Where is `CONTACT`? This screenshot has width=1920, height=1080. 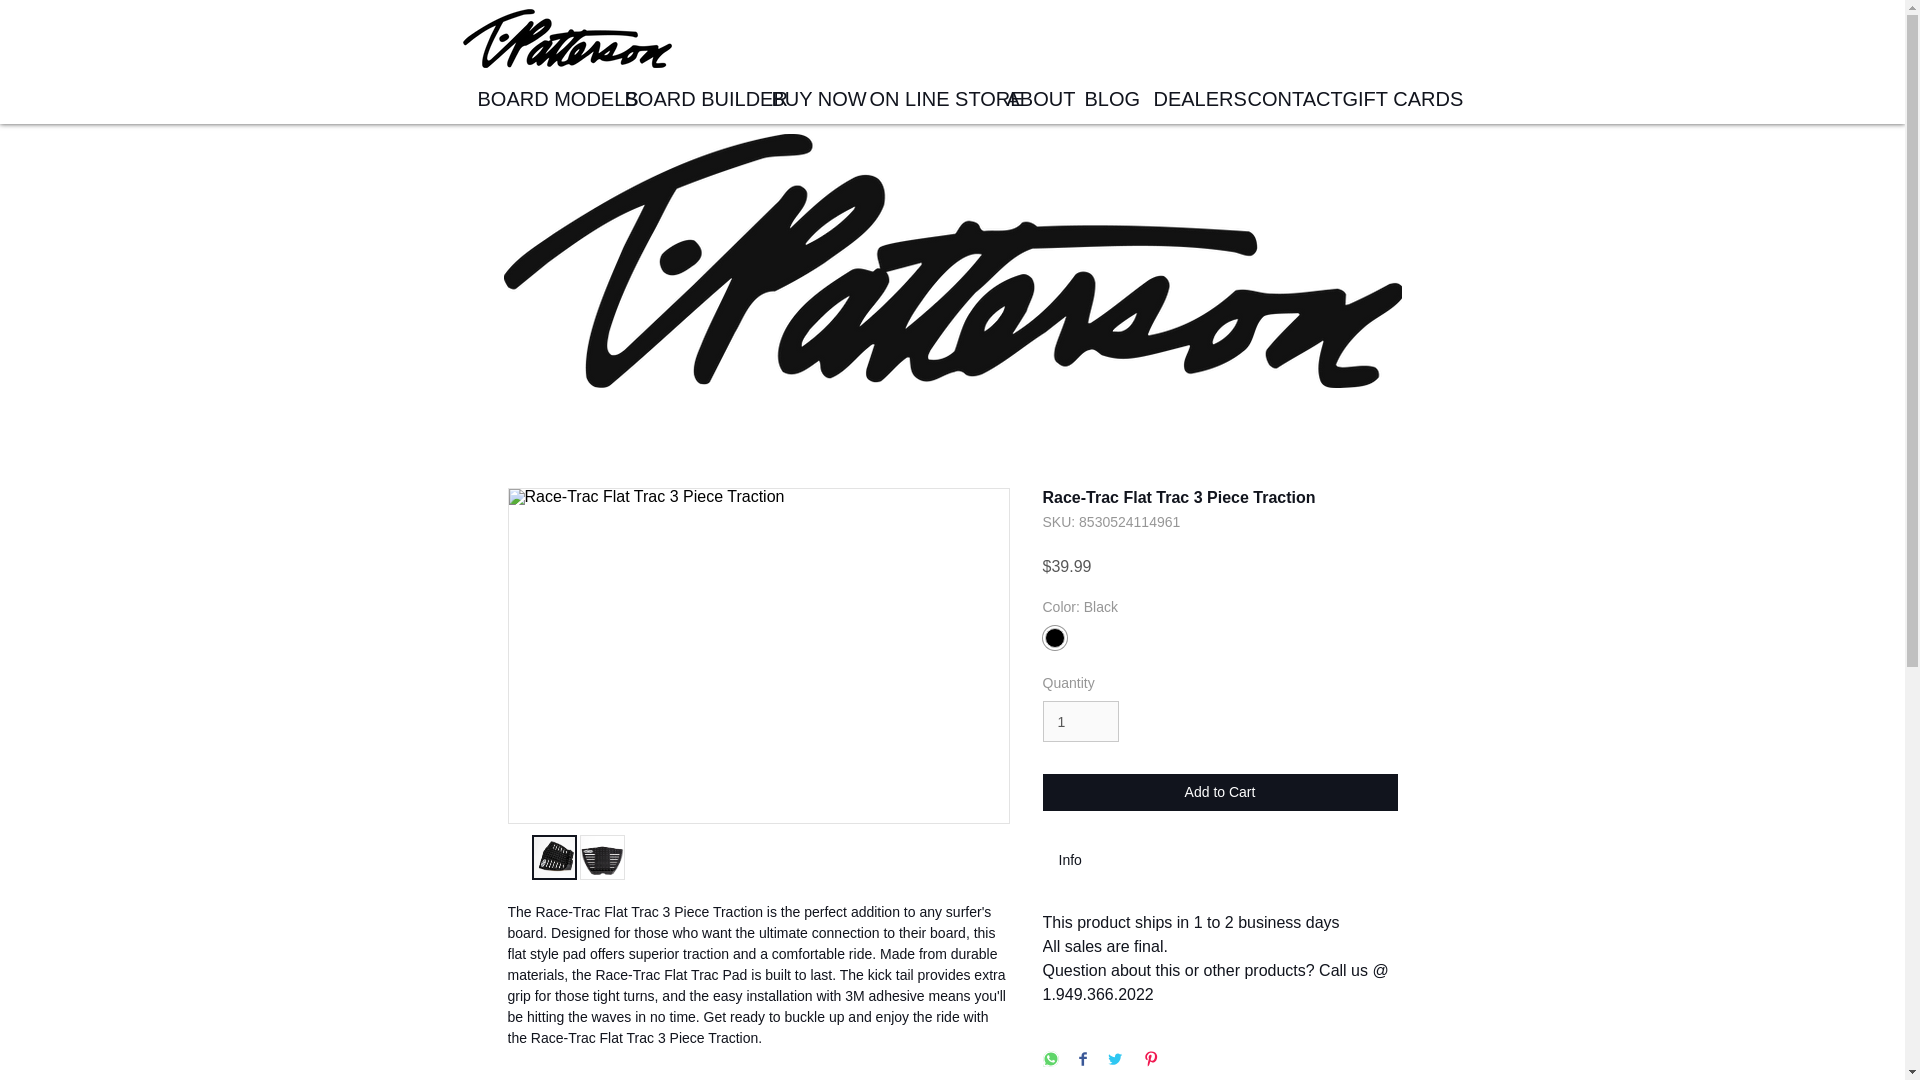
CONTACT is located at coordinates (1279, 99).